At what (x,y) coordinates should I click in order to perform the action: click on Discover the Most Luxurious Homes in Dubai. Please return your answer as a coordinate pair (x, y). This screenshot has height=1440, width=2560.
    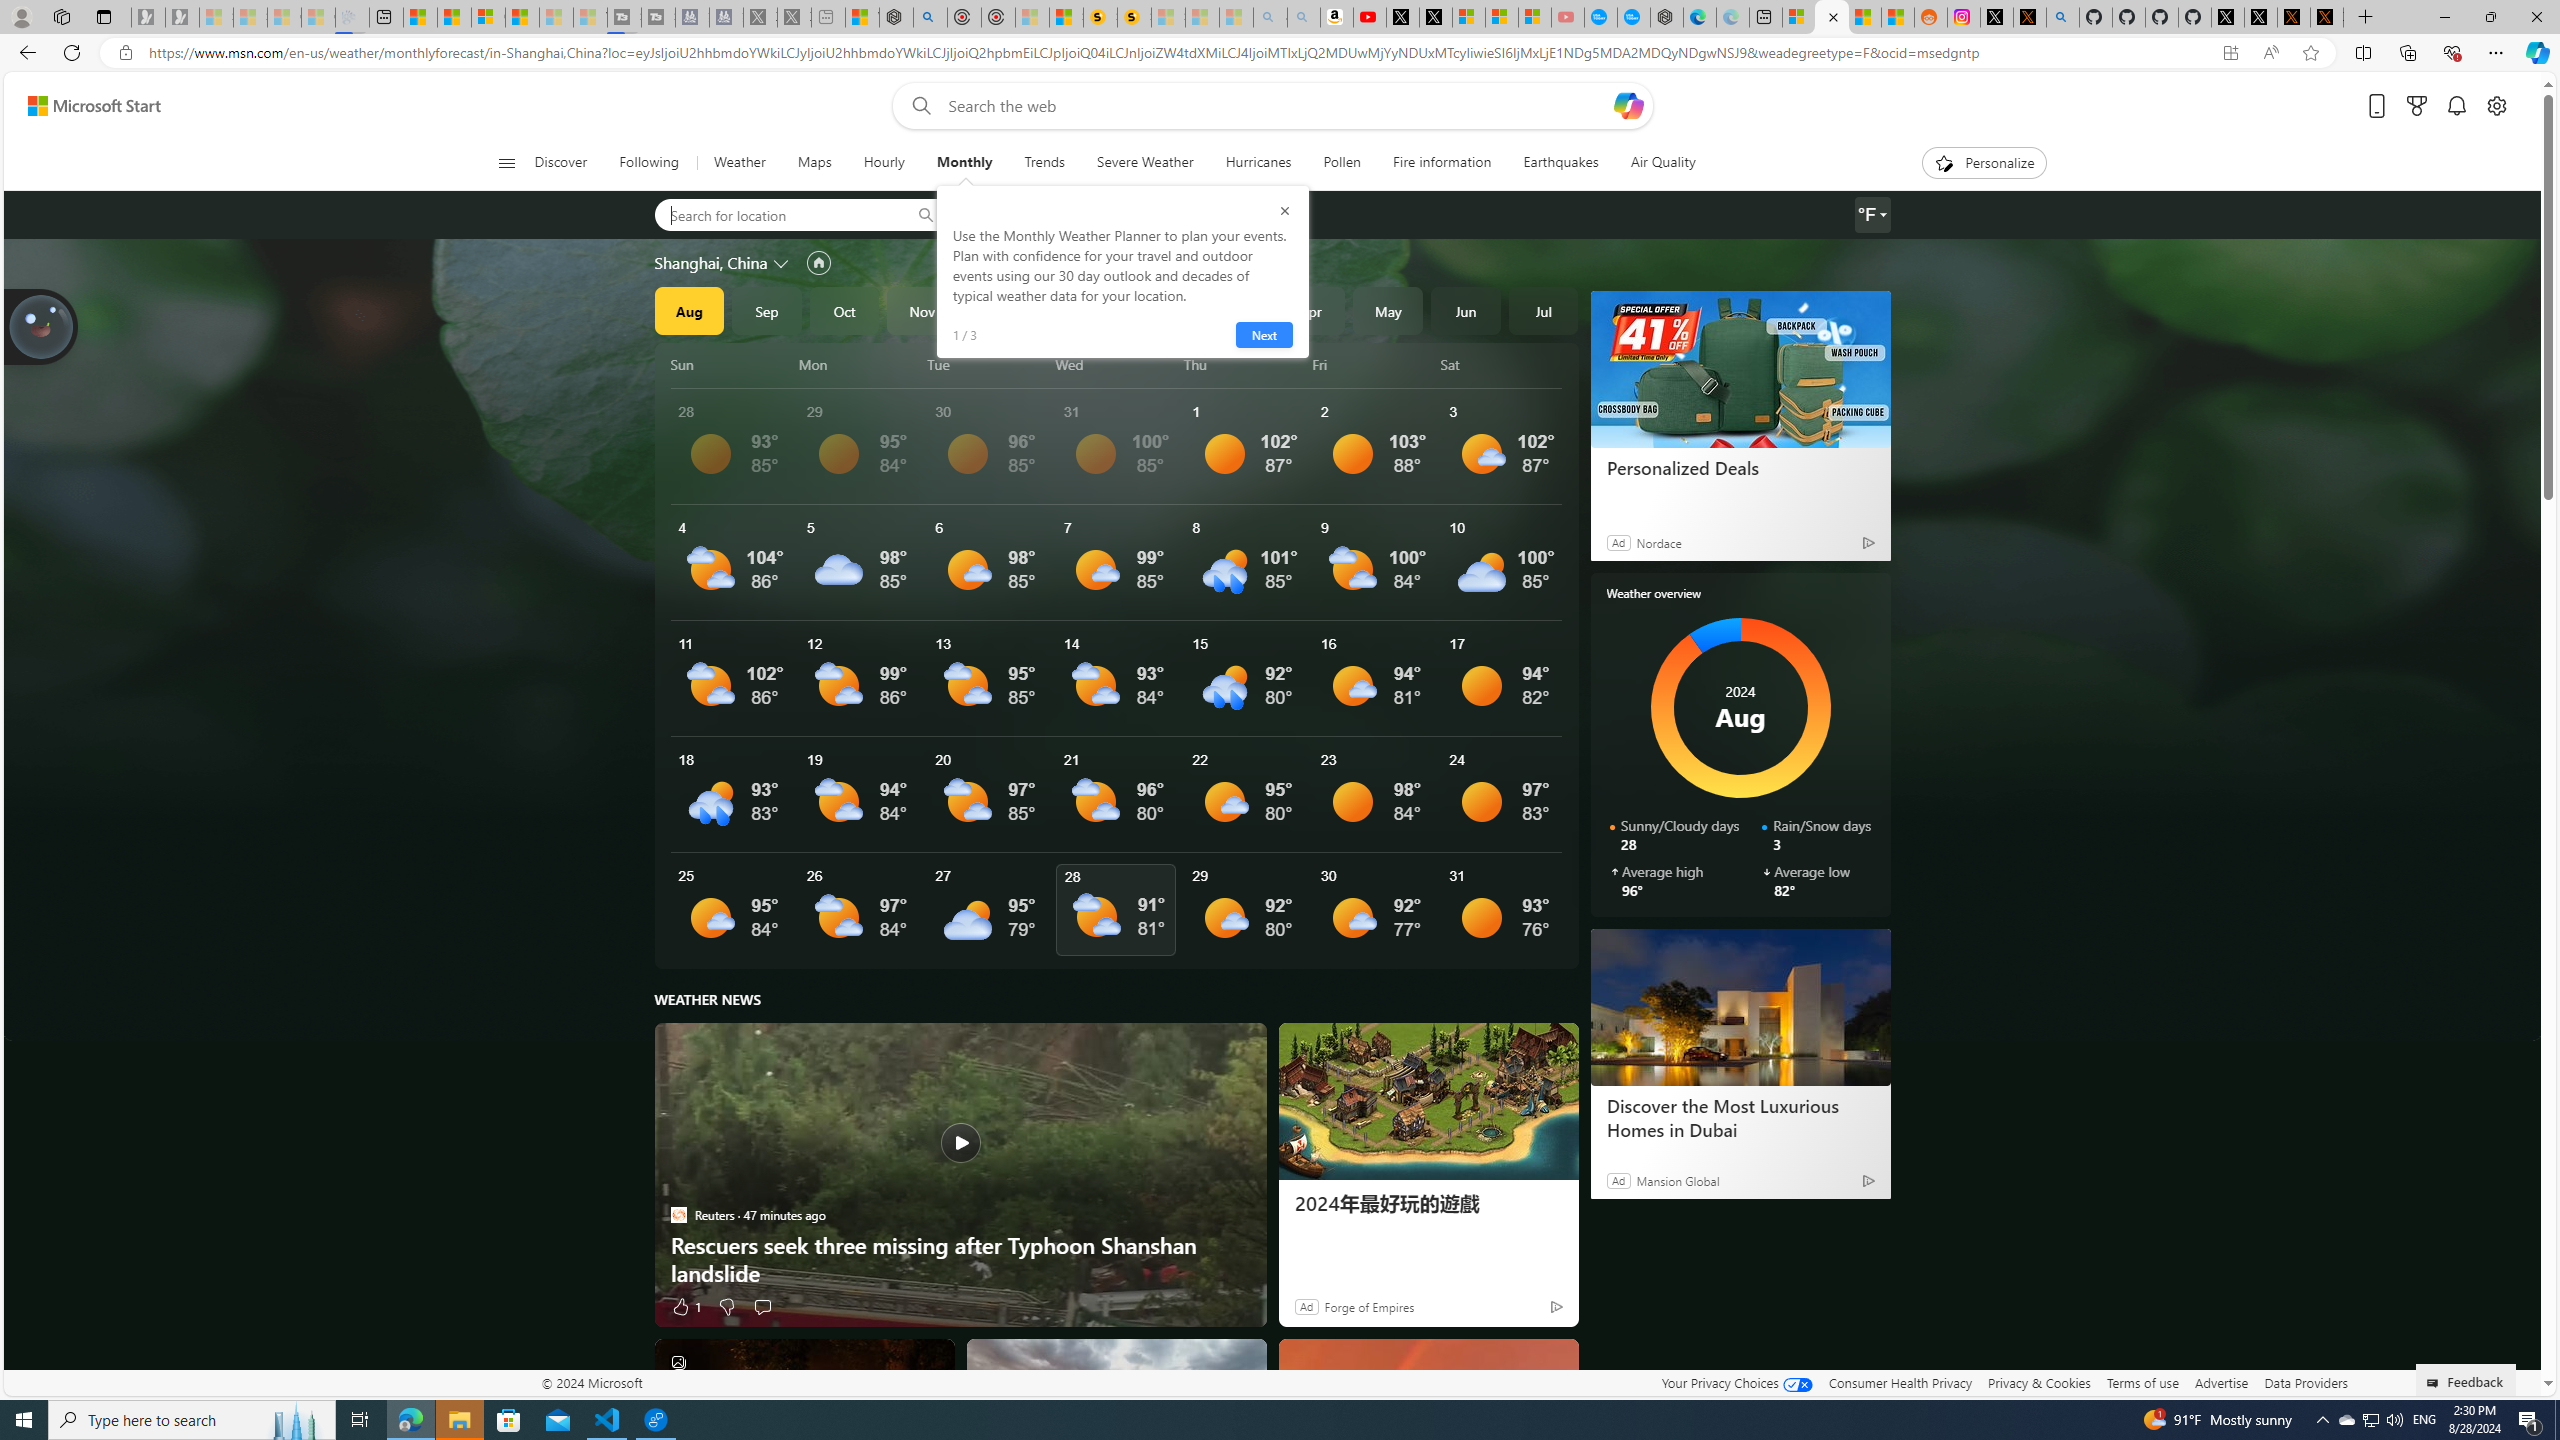
    Looking at the image, I should click on (1739, 1118).